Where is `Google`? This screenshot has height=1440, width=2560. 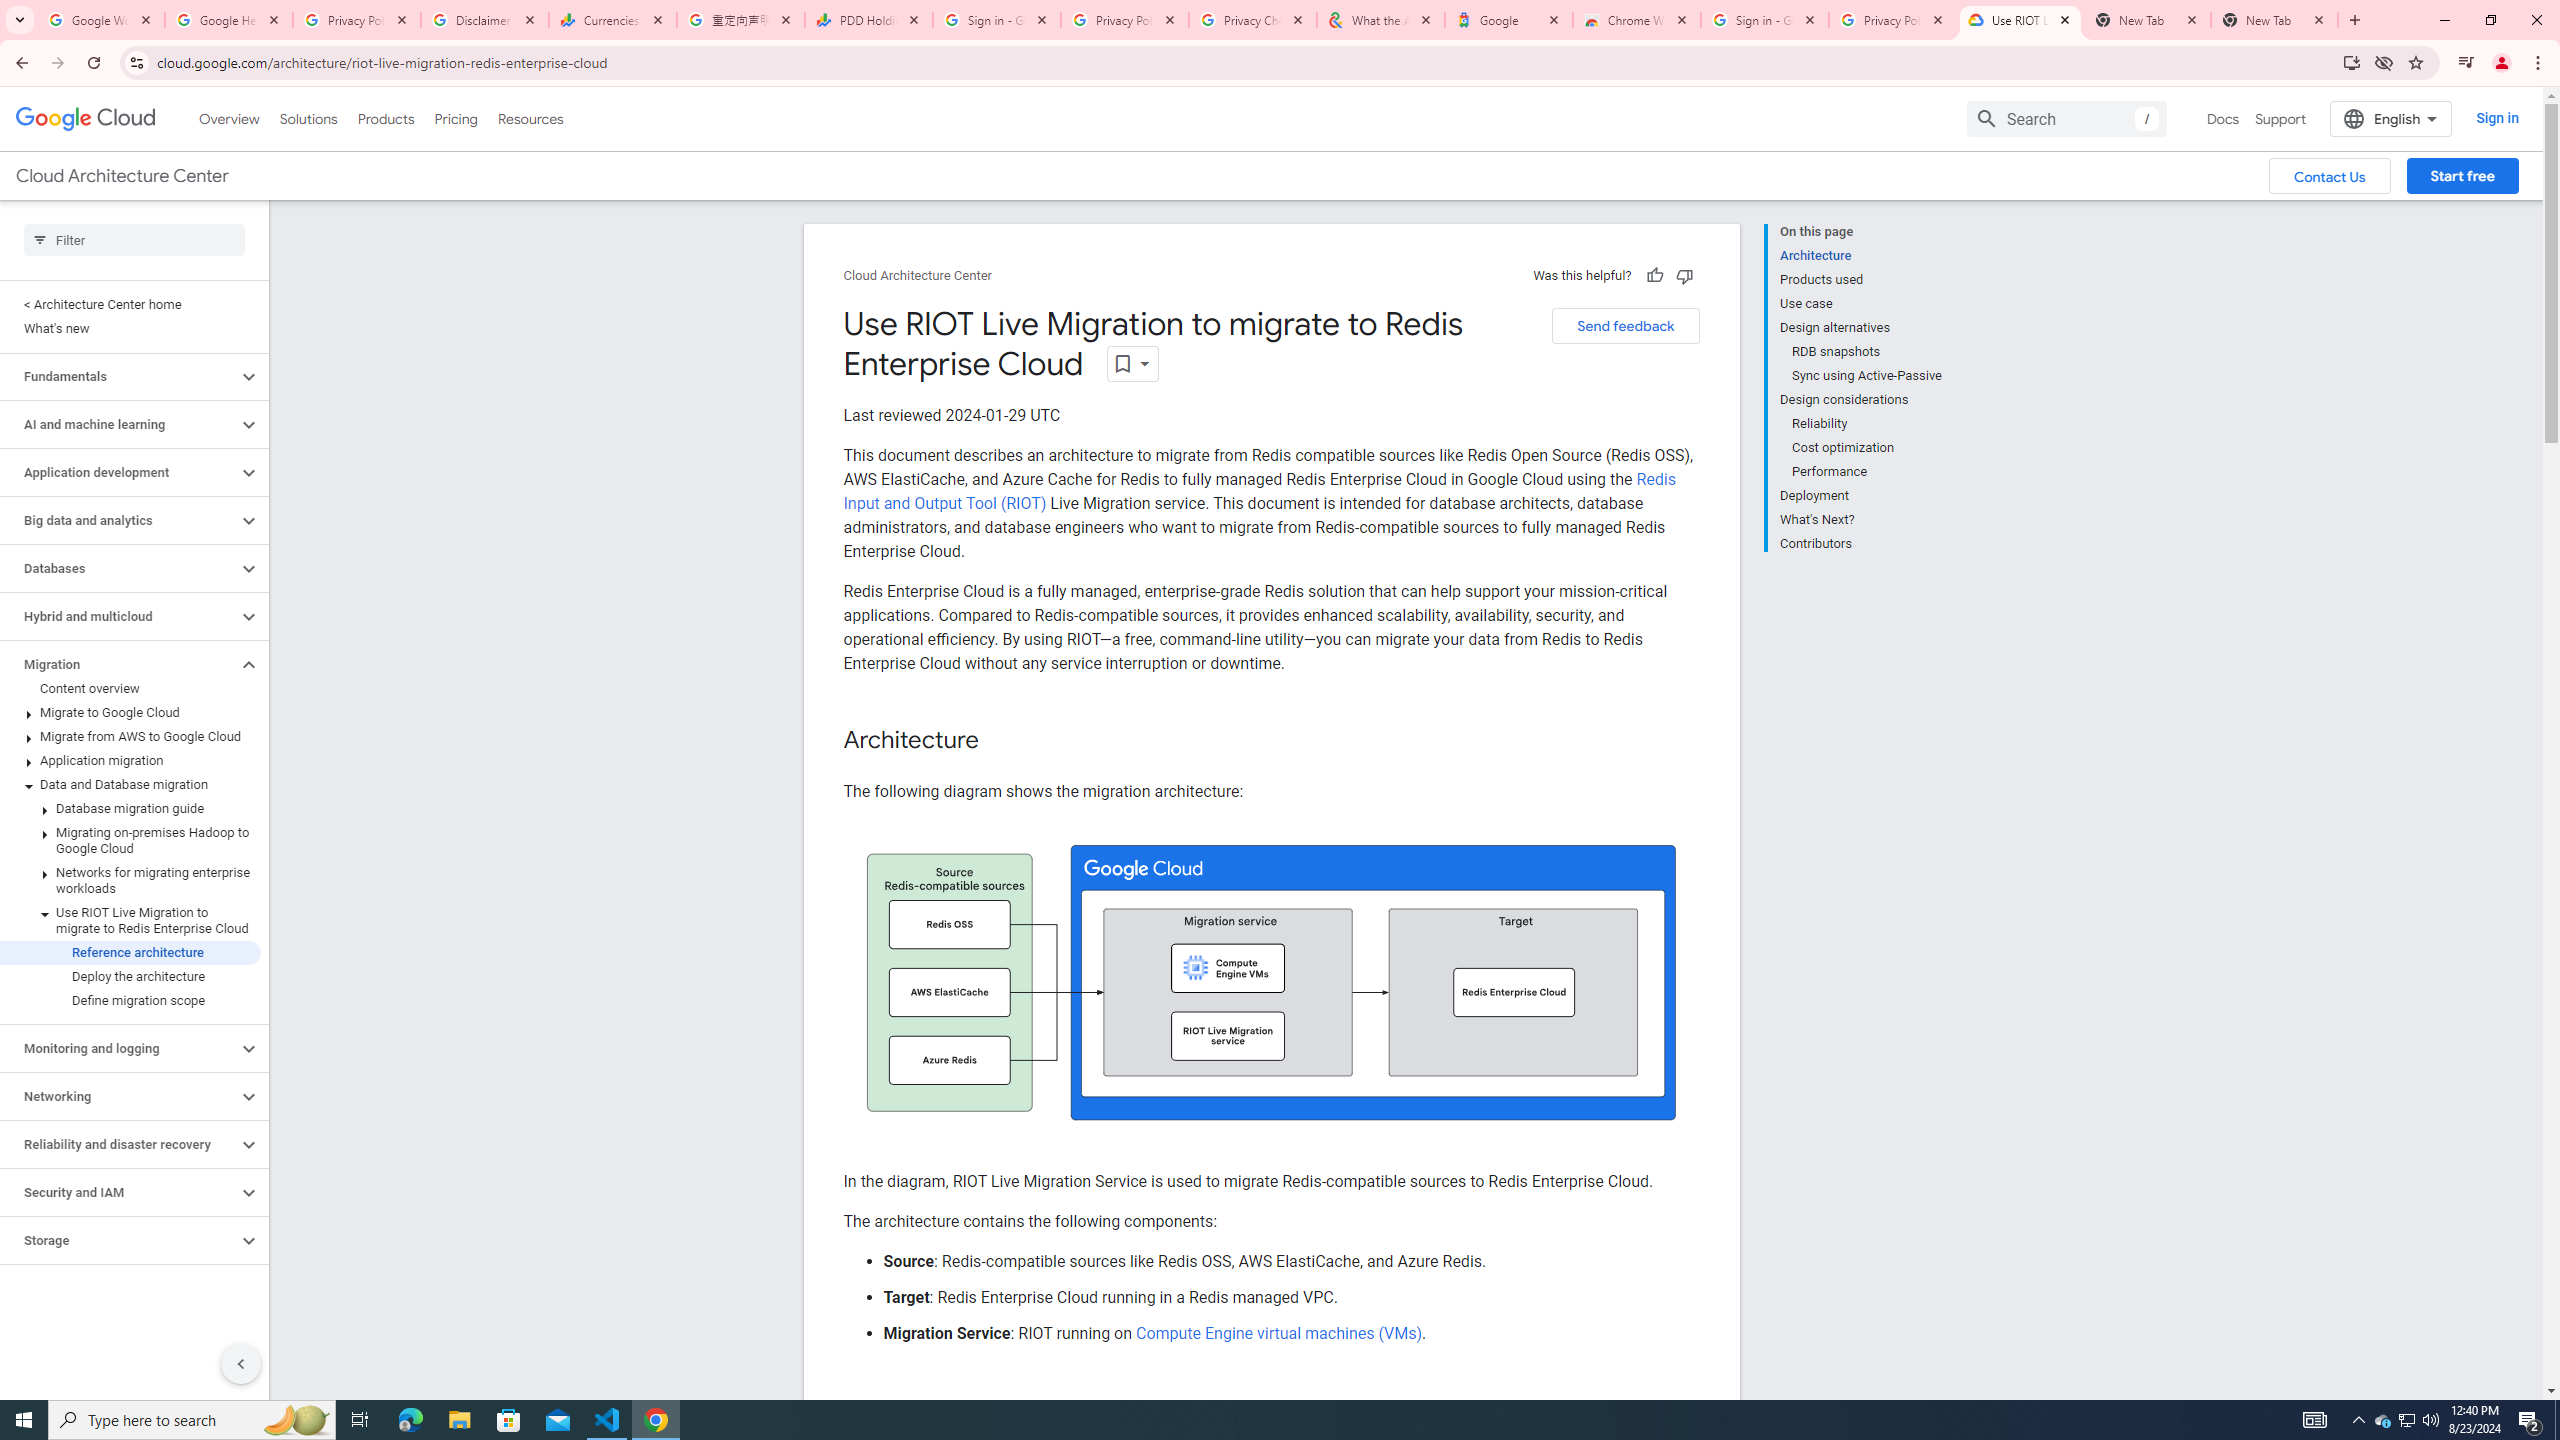 Google is located at coordinates (1509, 20).